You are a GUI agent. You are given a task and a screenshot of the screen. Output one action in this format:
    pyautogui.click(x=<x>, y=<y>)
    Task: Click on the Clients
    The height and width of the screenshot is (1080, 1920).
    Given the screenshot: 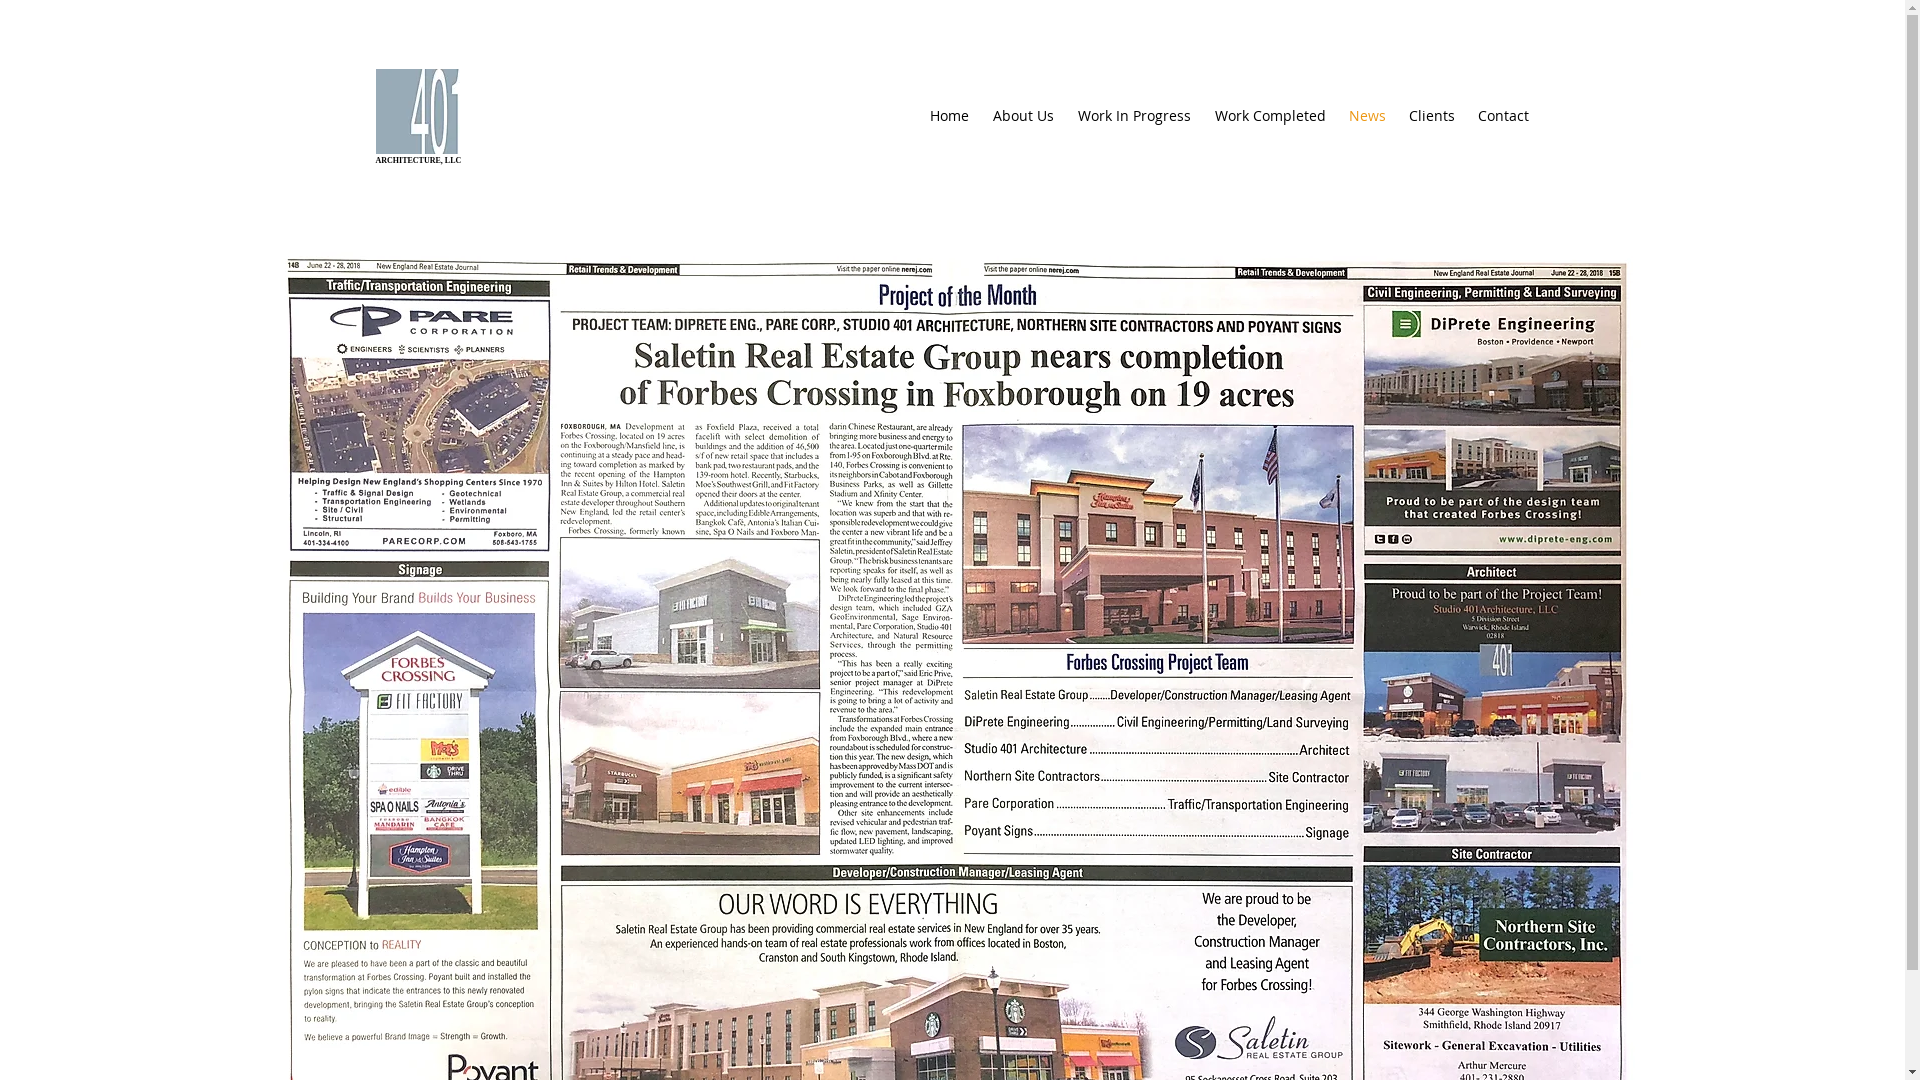 What is the action you would take?
    pyautogui.click(x=1430, y=116)
    